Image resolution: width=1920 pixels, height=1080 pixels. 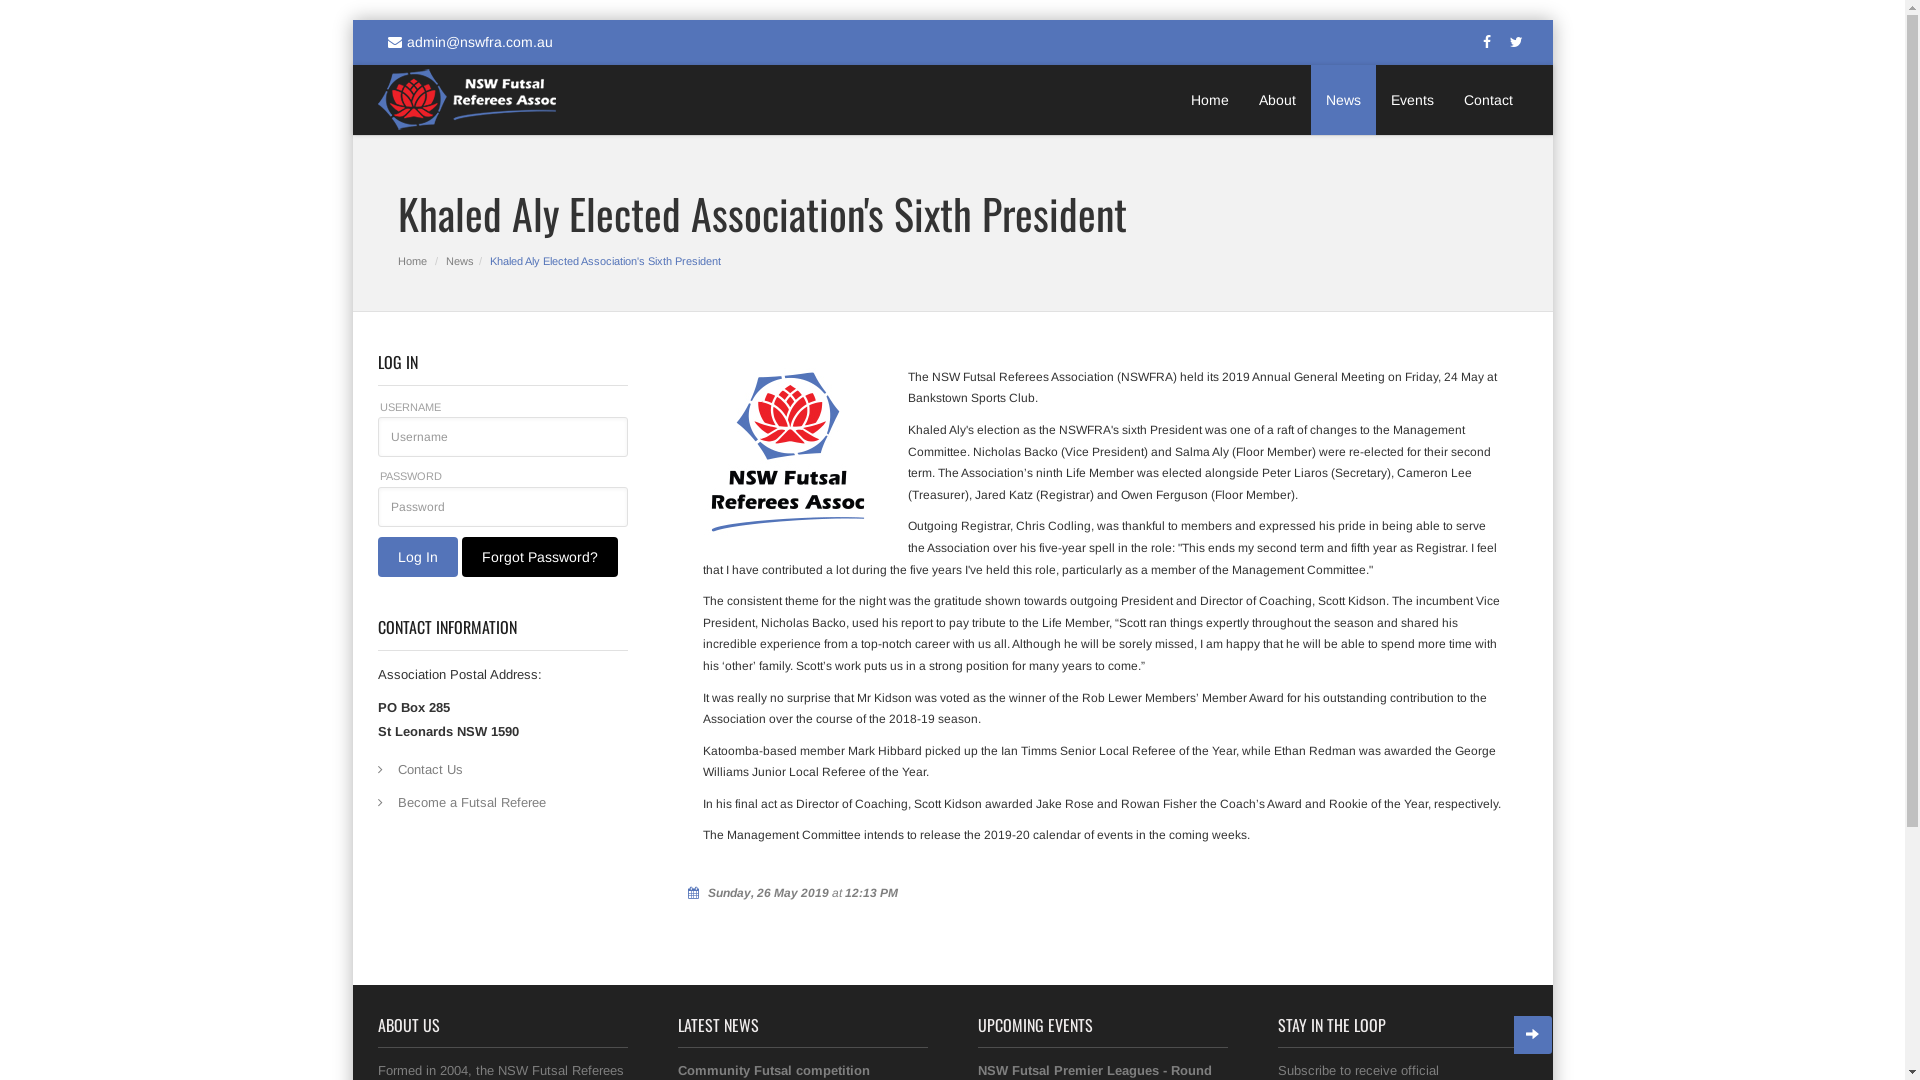 I want to click on News, so click(x=1342, y=100).